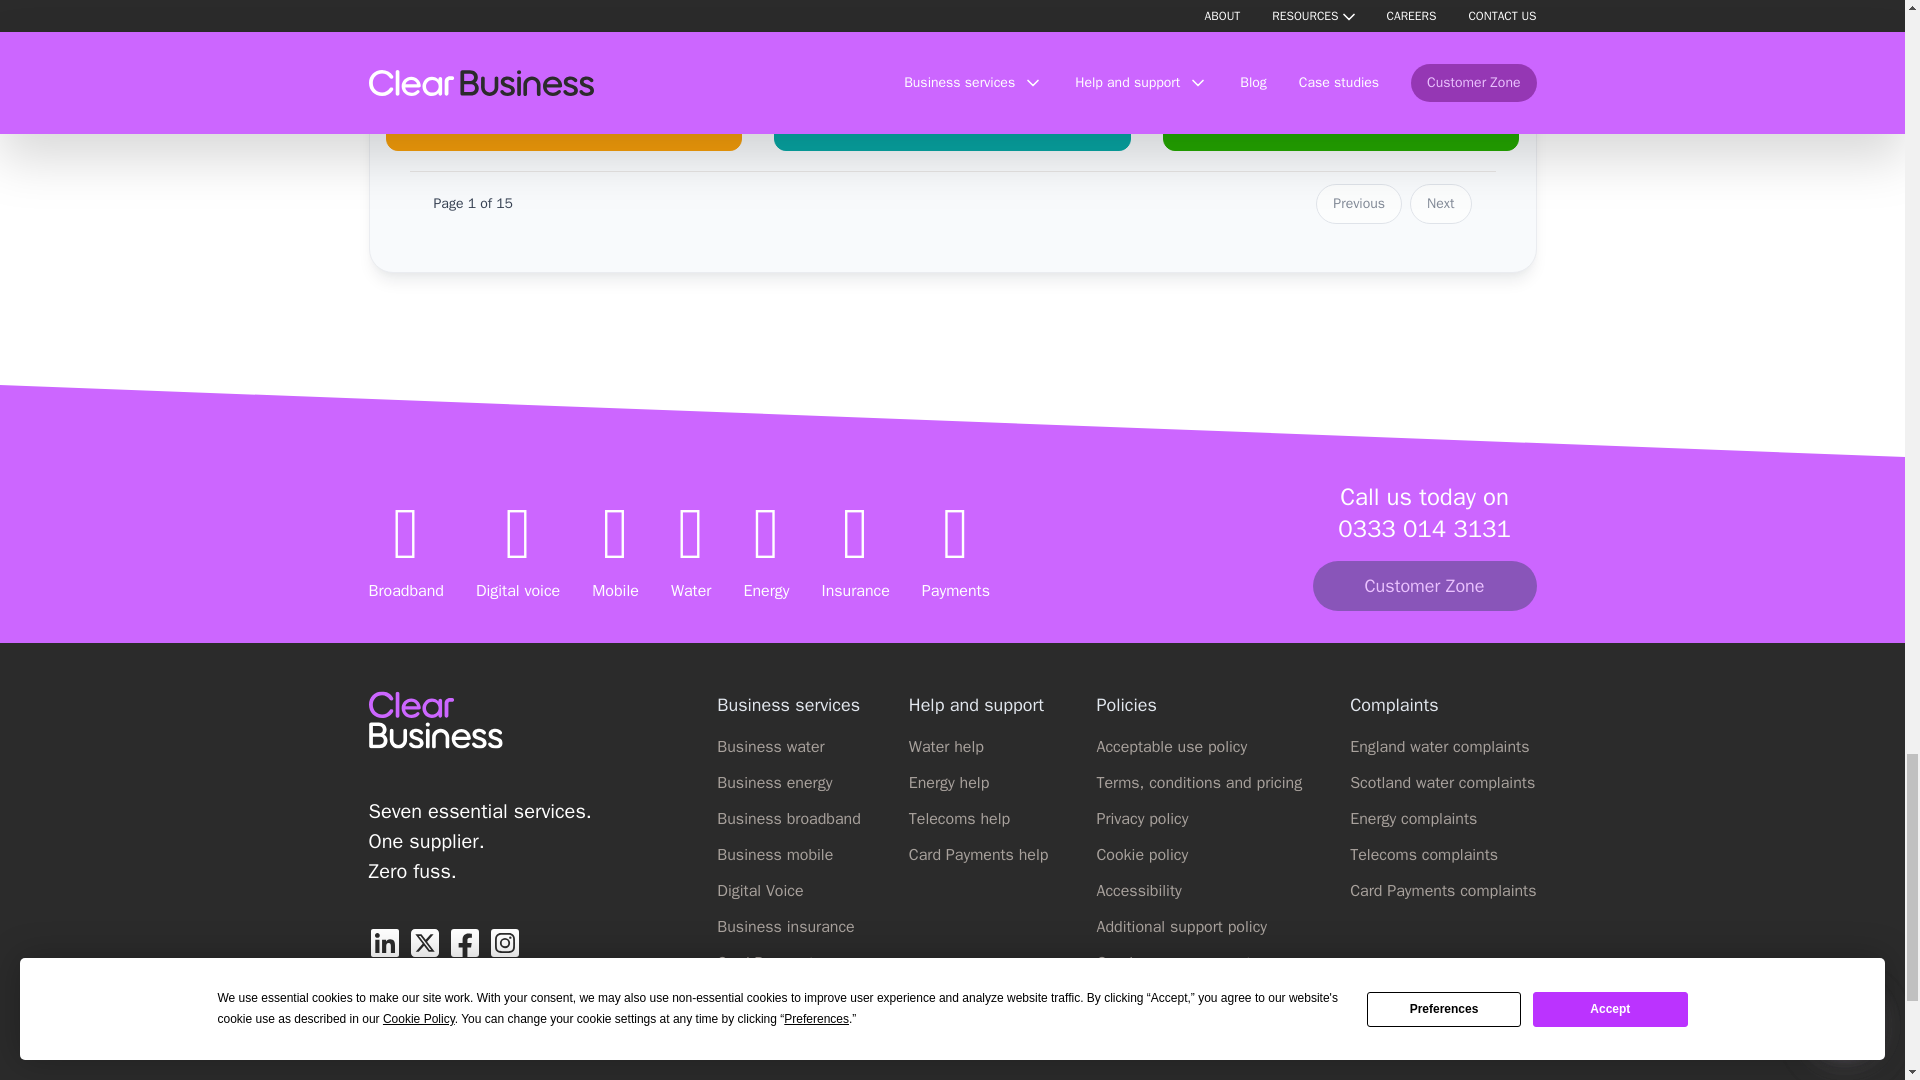 Image resolution: width=1920 pixels, height=1080 pixels. What do you see at coordinates (1440, 203) in the screenshot?
I see `Next` at bounding box center [1440, 203].